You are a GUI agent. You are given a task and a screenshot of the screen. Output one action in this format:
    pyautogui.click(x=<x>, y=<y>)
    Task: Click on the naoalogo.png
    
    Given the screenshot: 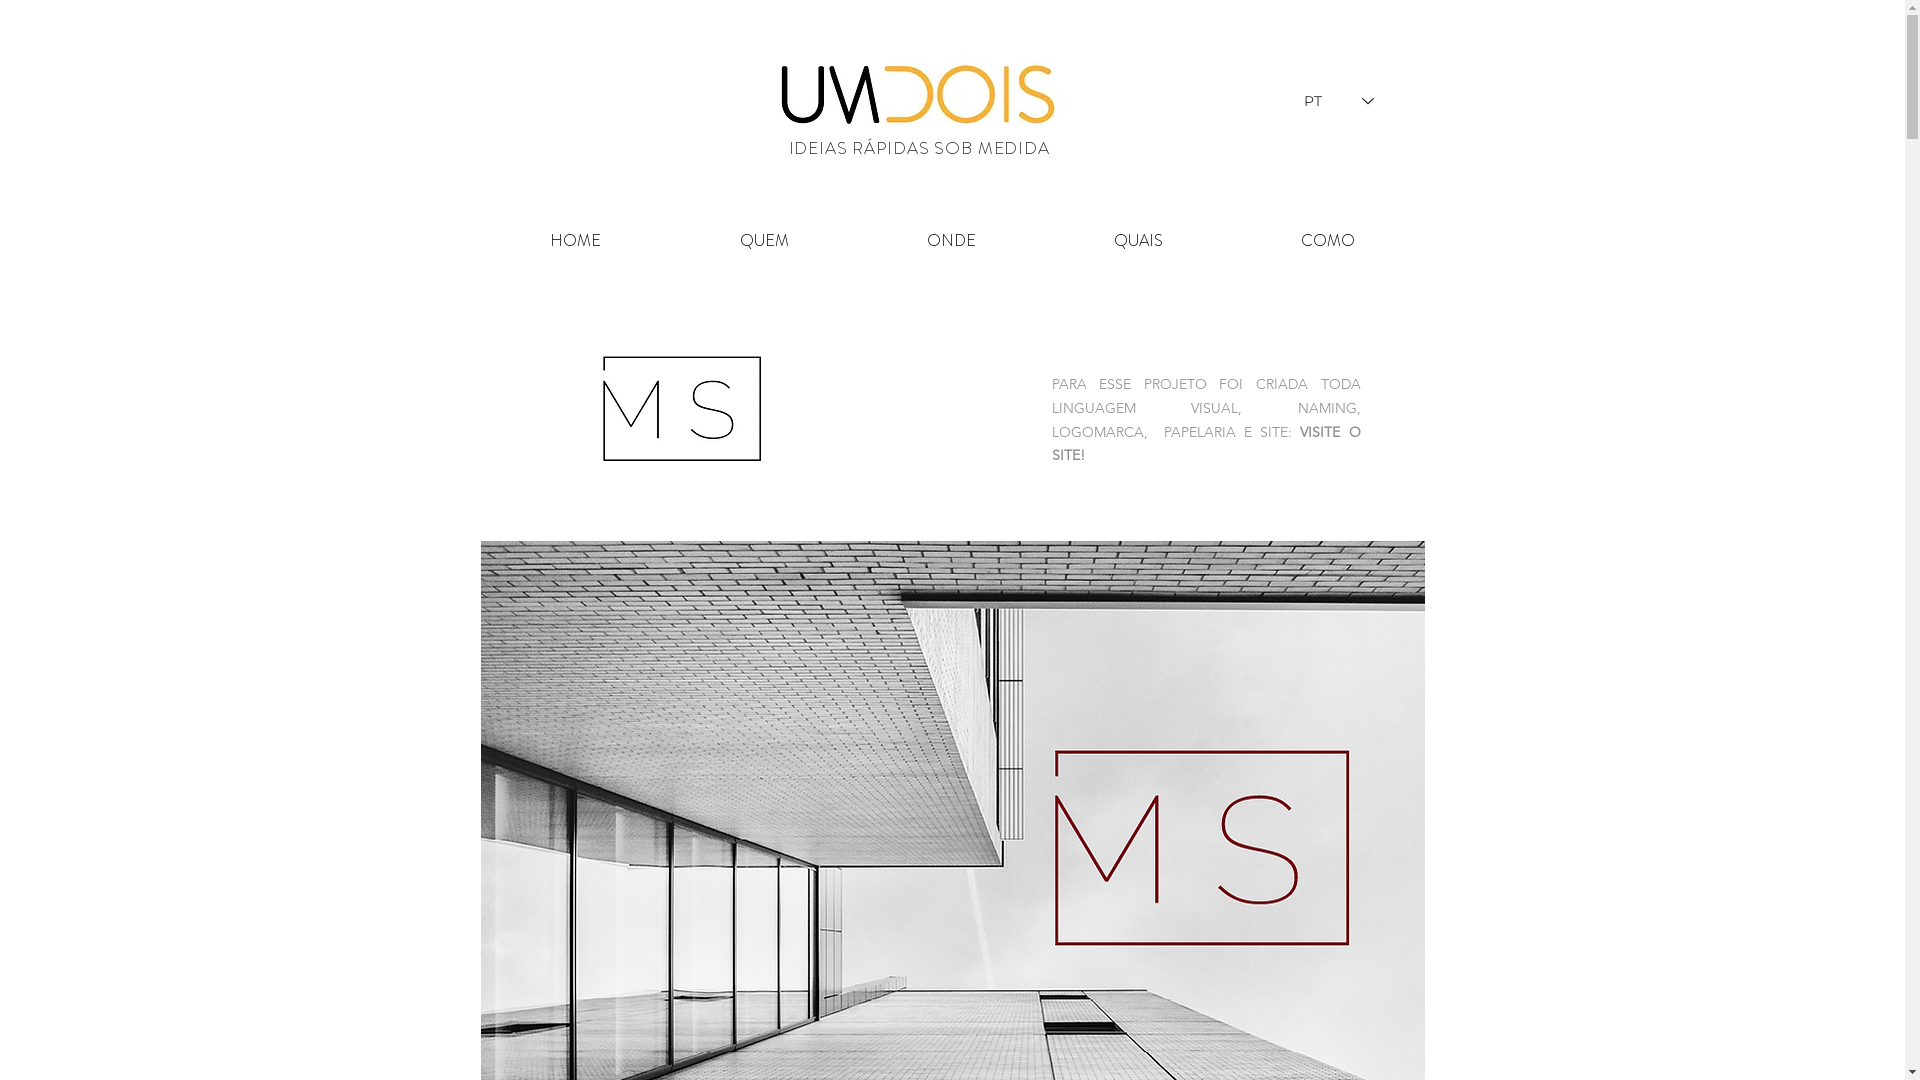 What is the action you would take?
    pyautogui.click(x=678, y=410)
    